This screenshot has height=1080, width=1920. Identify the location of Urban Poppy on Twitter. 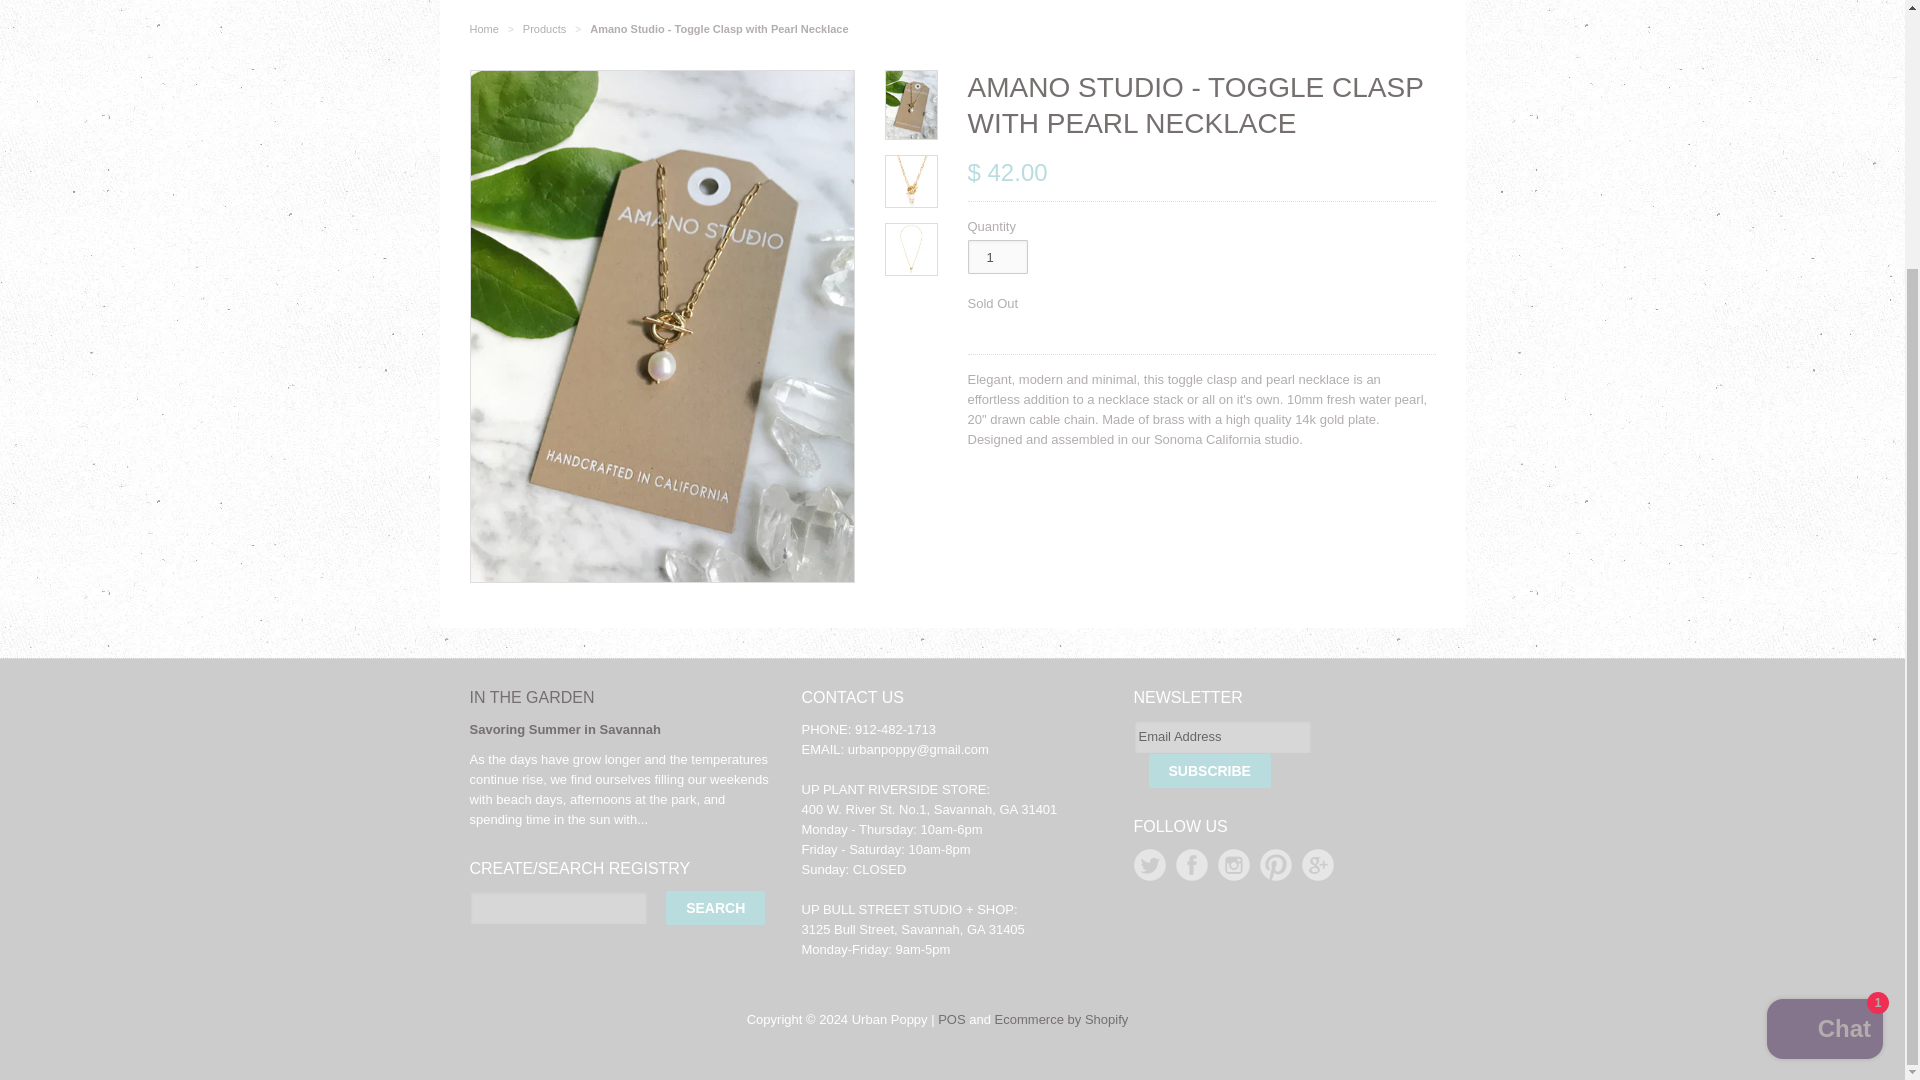
(1150, 864).